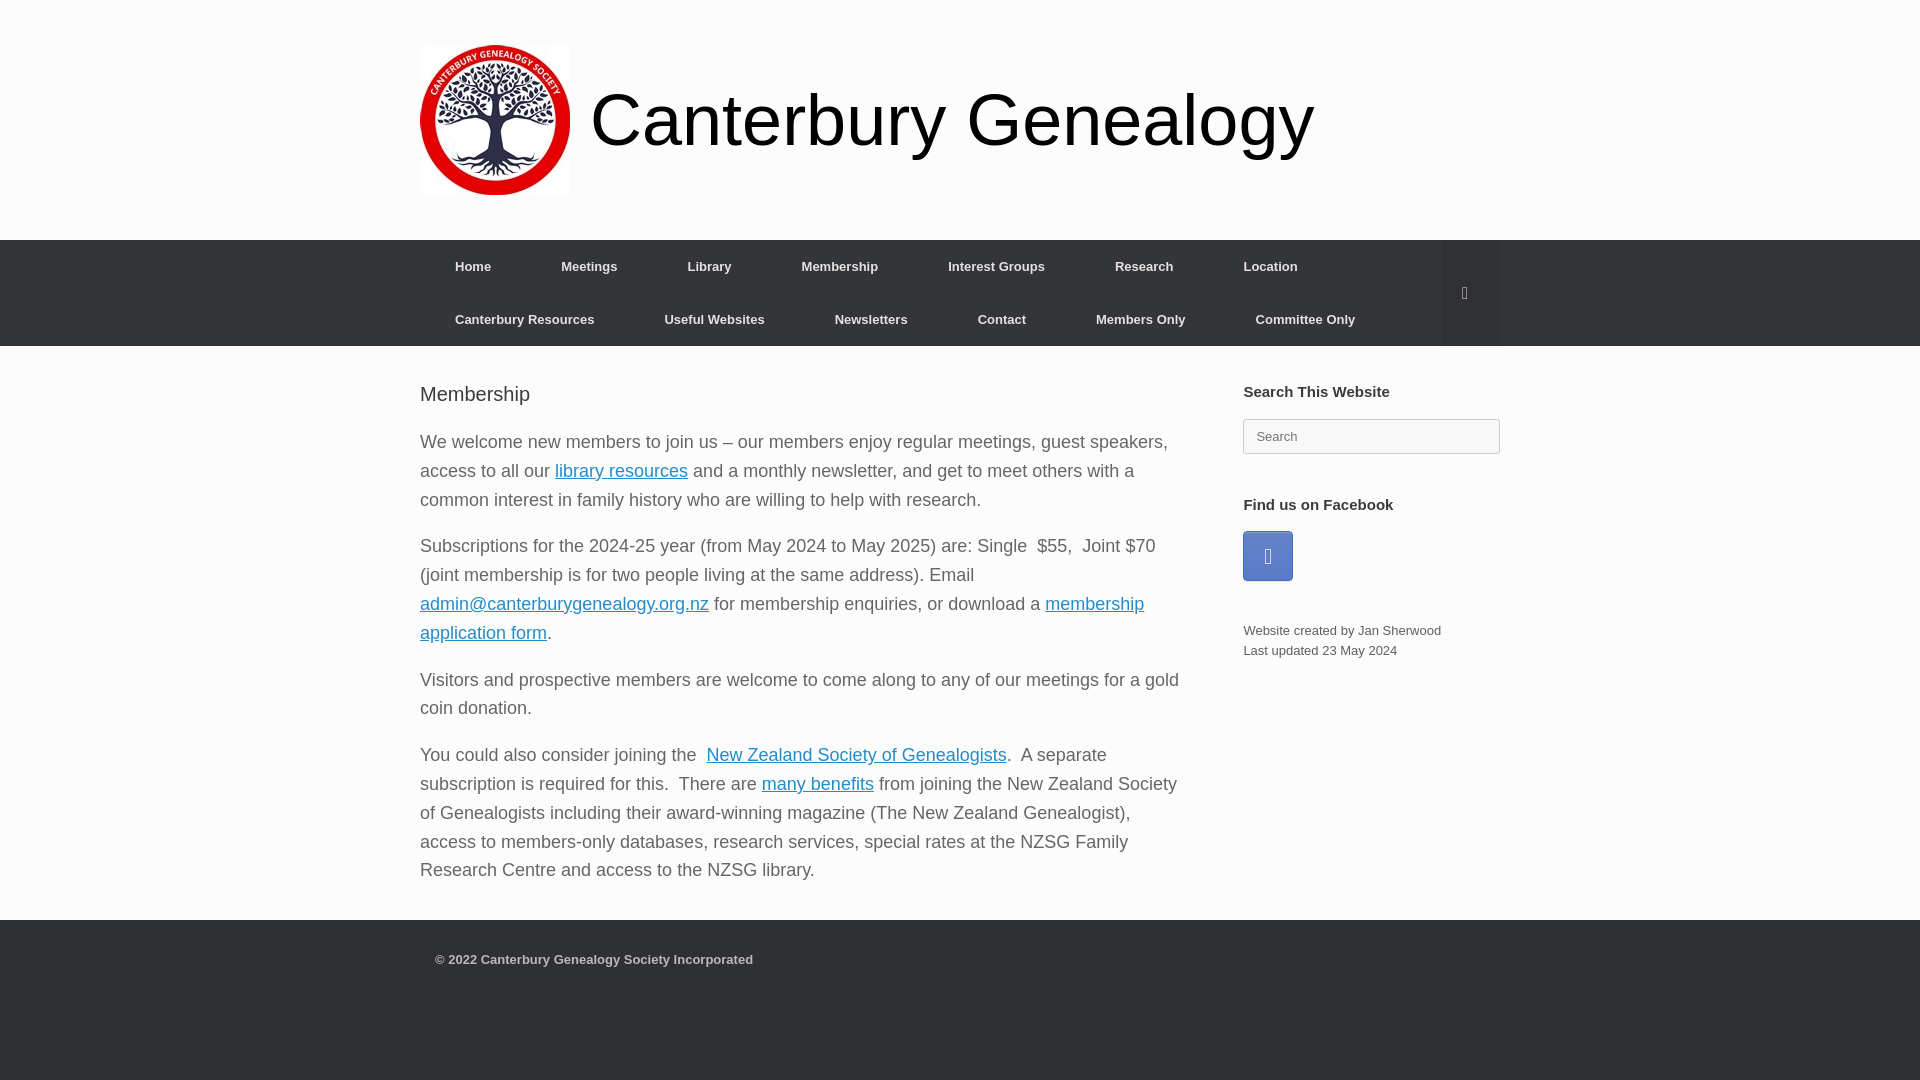  What do you see at coordinates (620, 470) in the screenshot?
I see `library resources` at bounding box center [620, 470].